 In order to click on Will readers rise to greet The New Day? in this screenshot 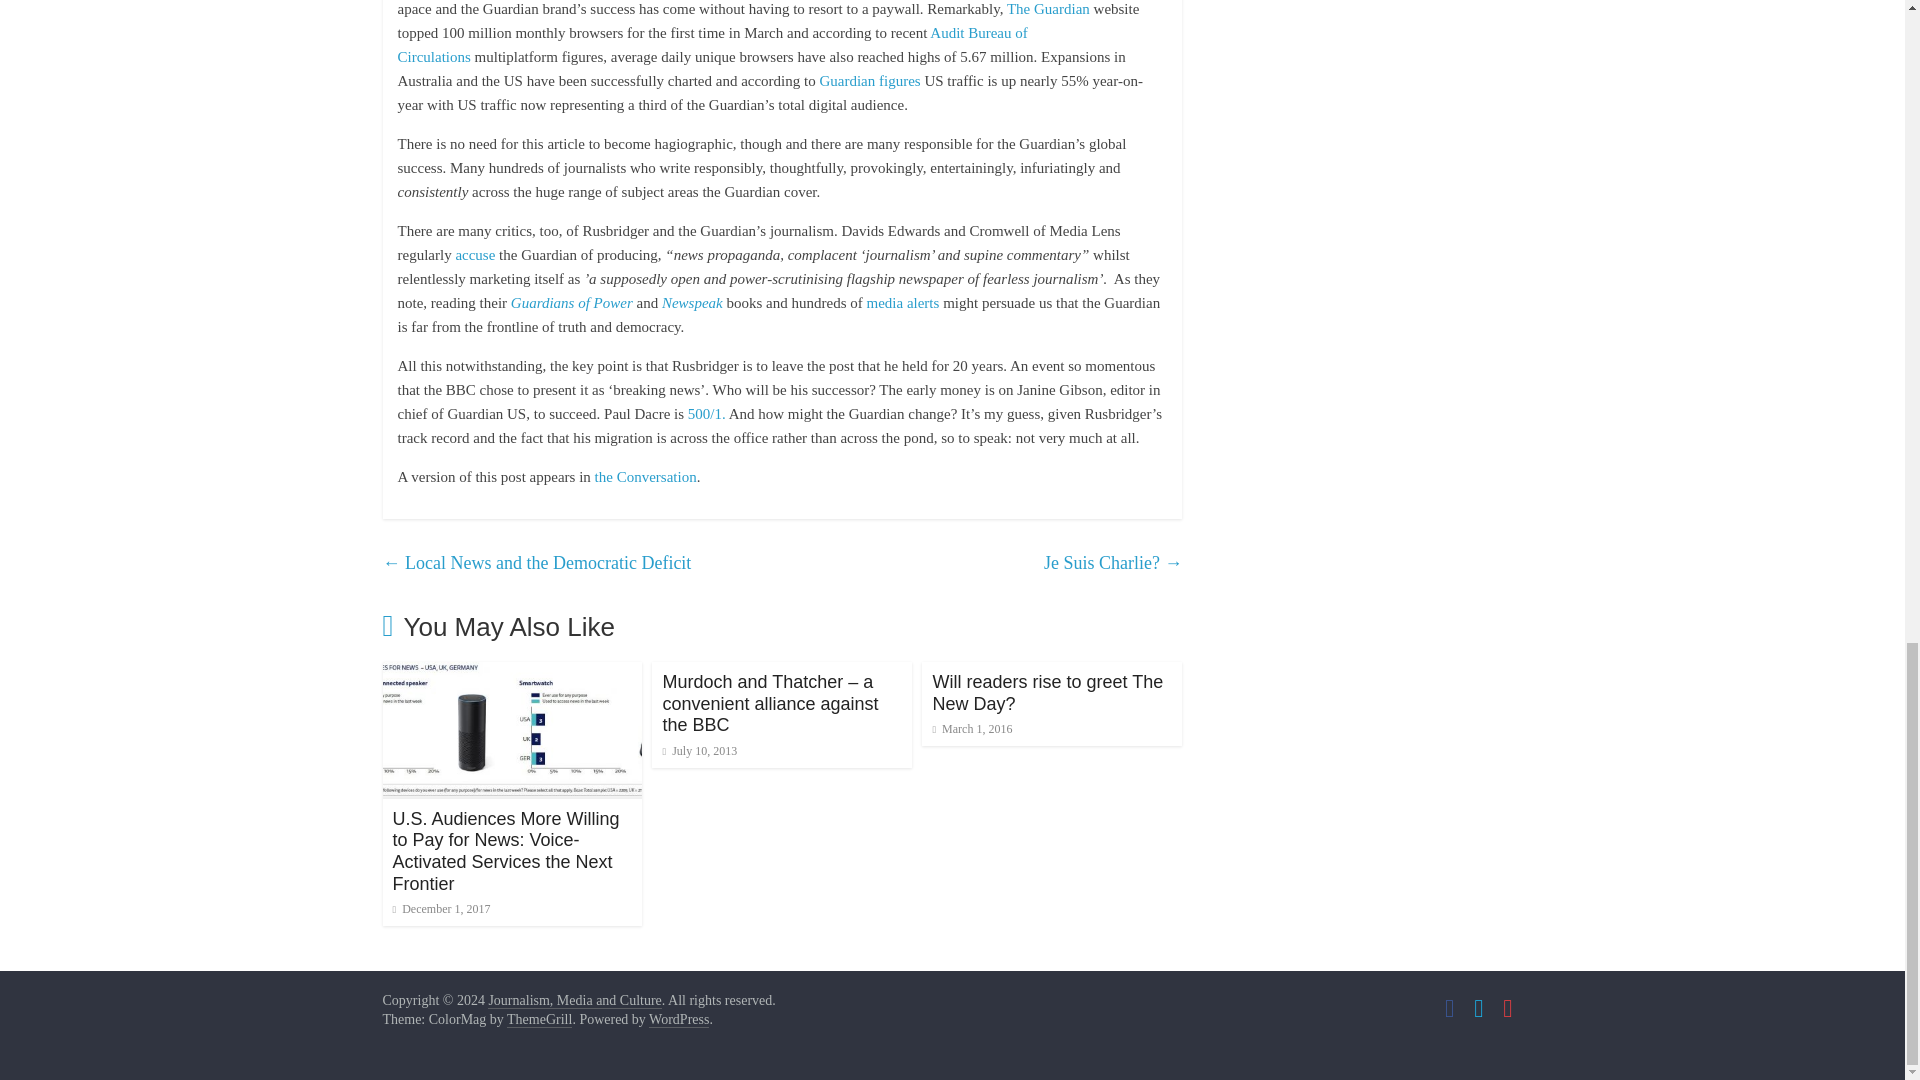, I will do `click(1047, 692)`.